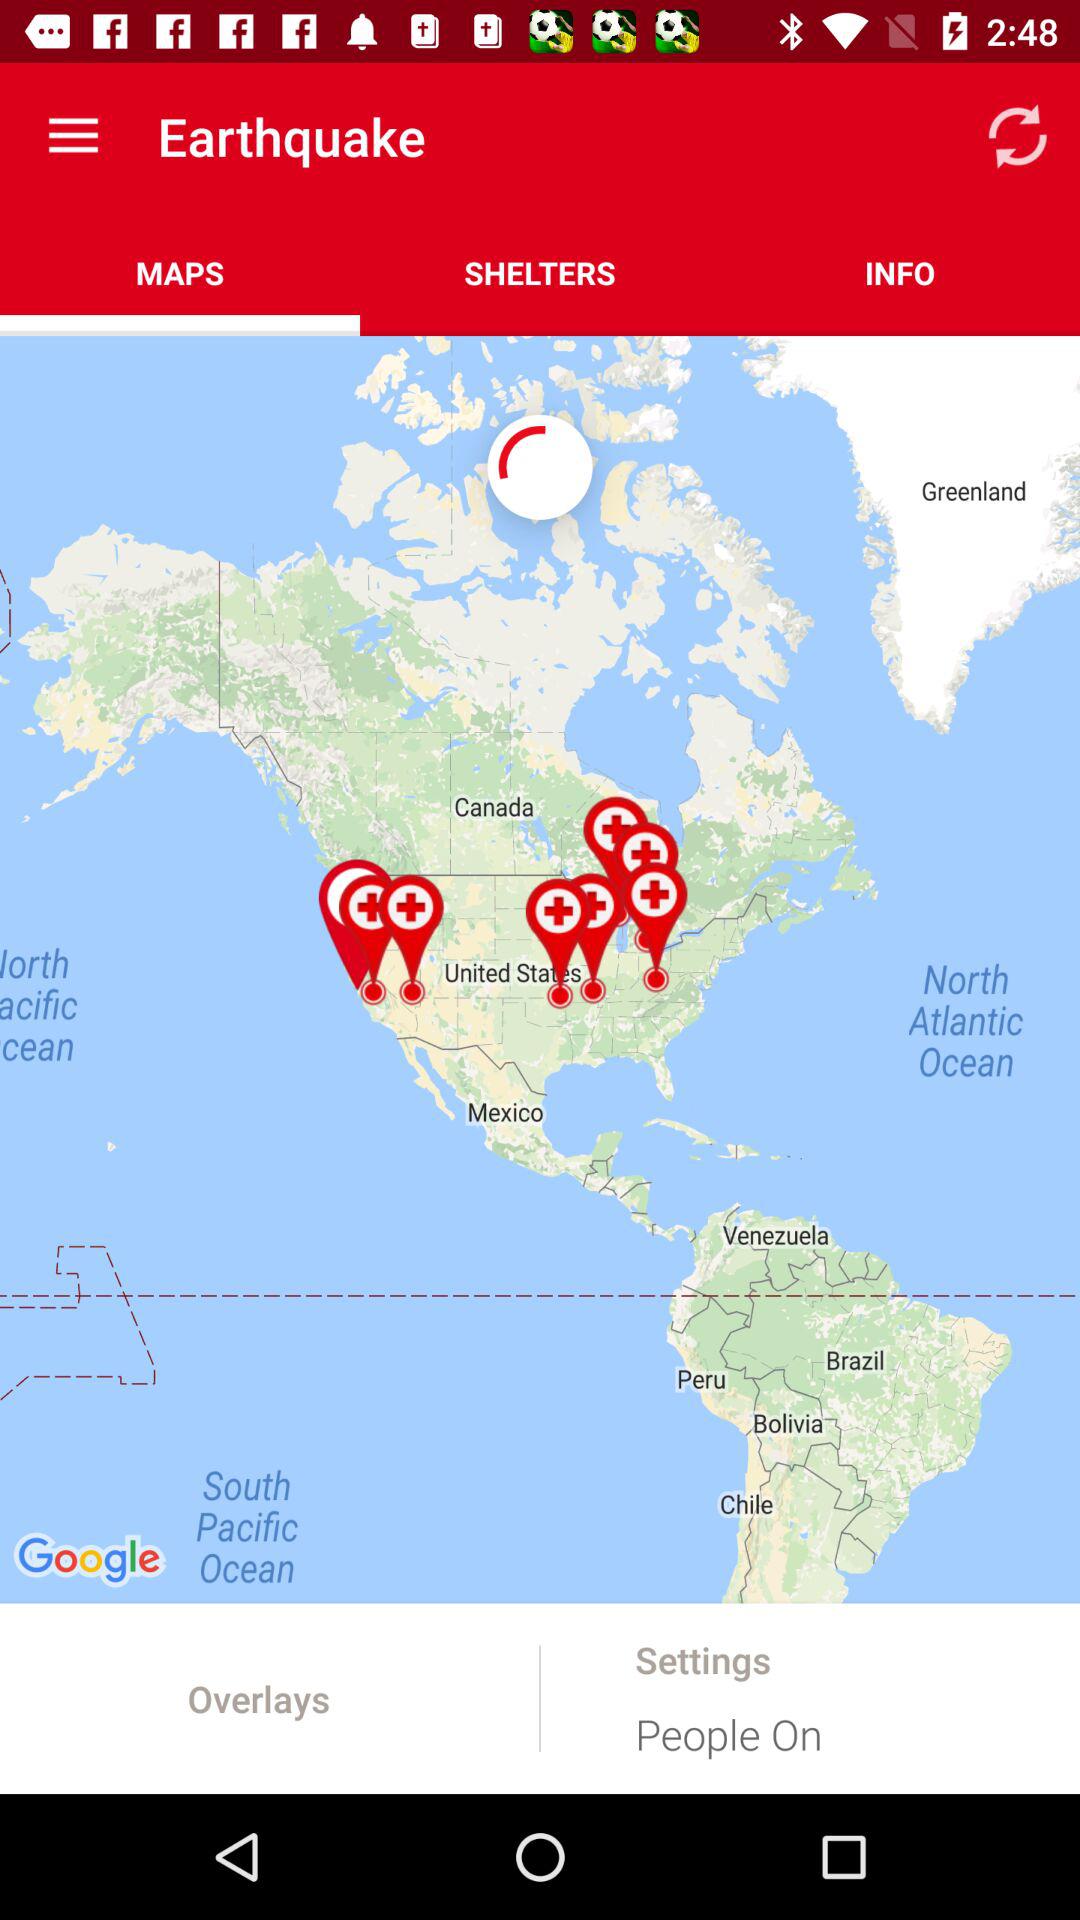  I want to click on scroll until the maps item, so click(180, 272).